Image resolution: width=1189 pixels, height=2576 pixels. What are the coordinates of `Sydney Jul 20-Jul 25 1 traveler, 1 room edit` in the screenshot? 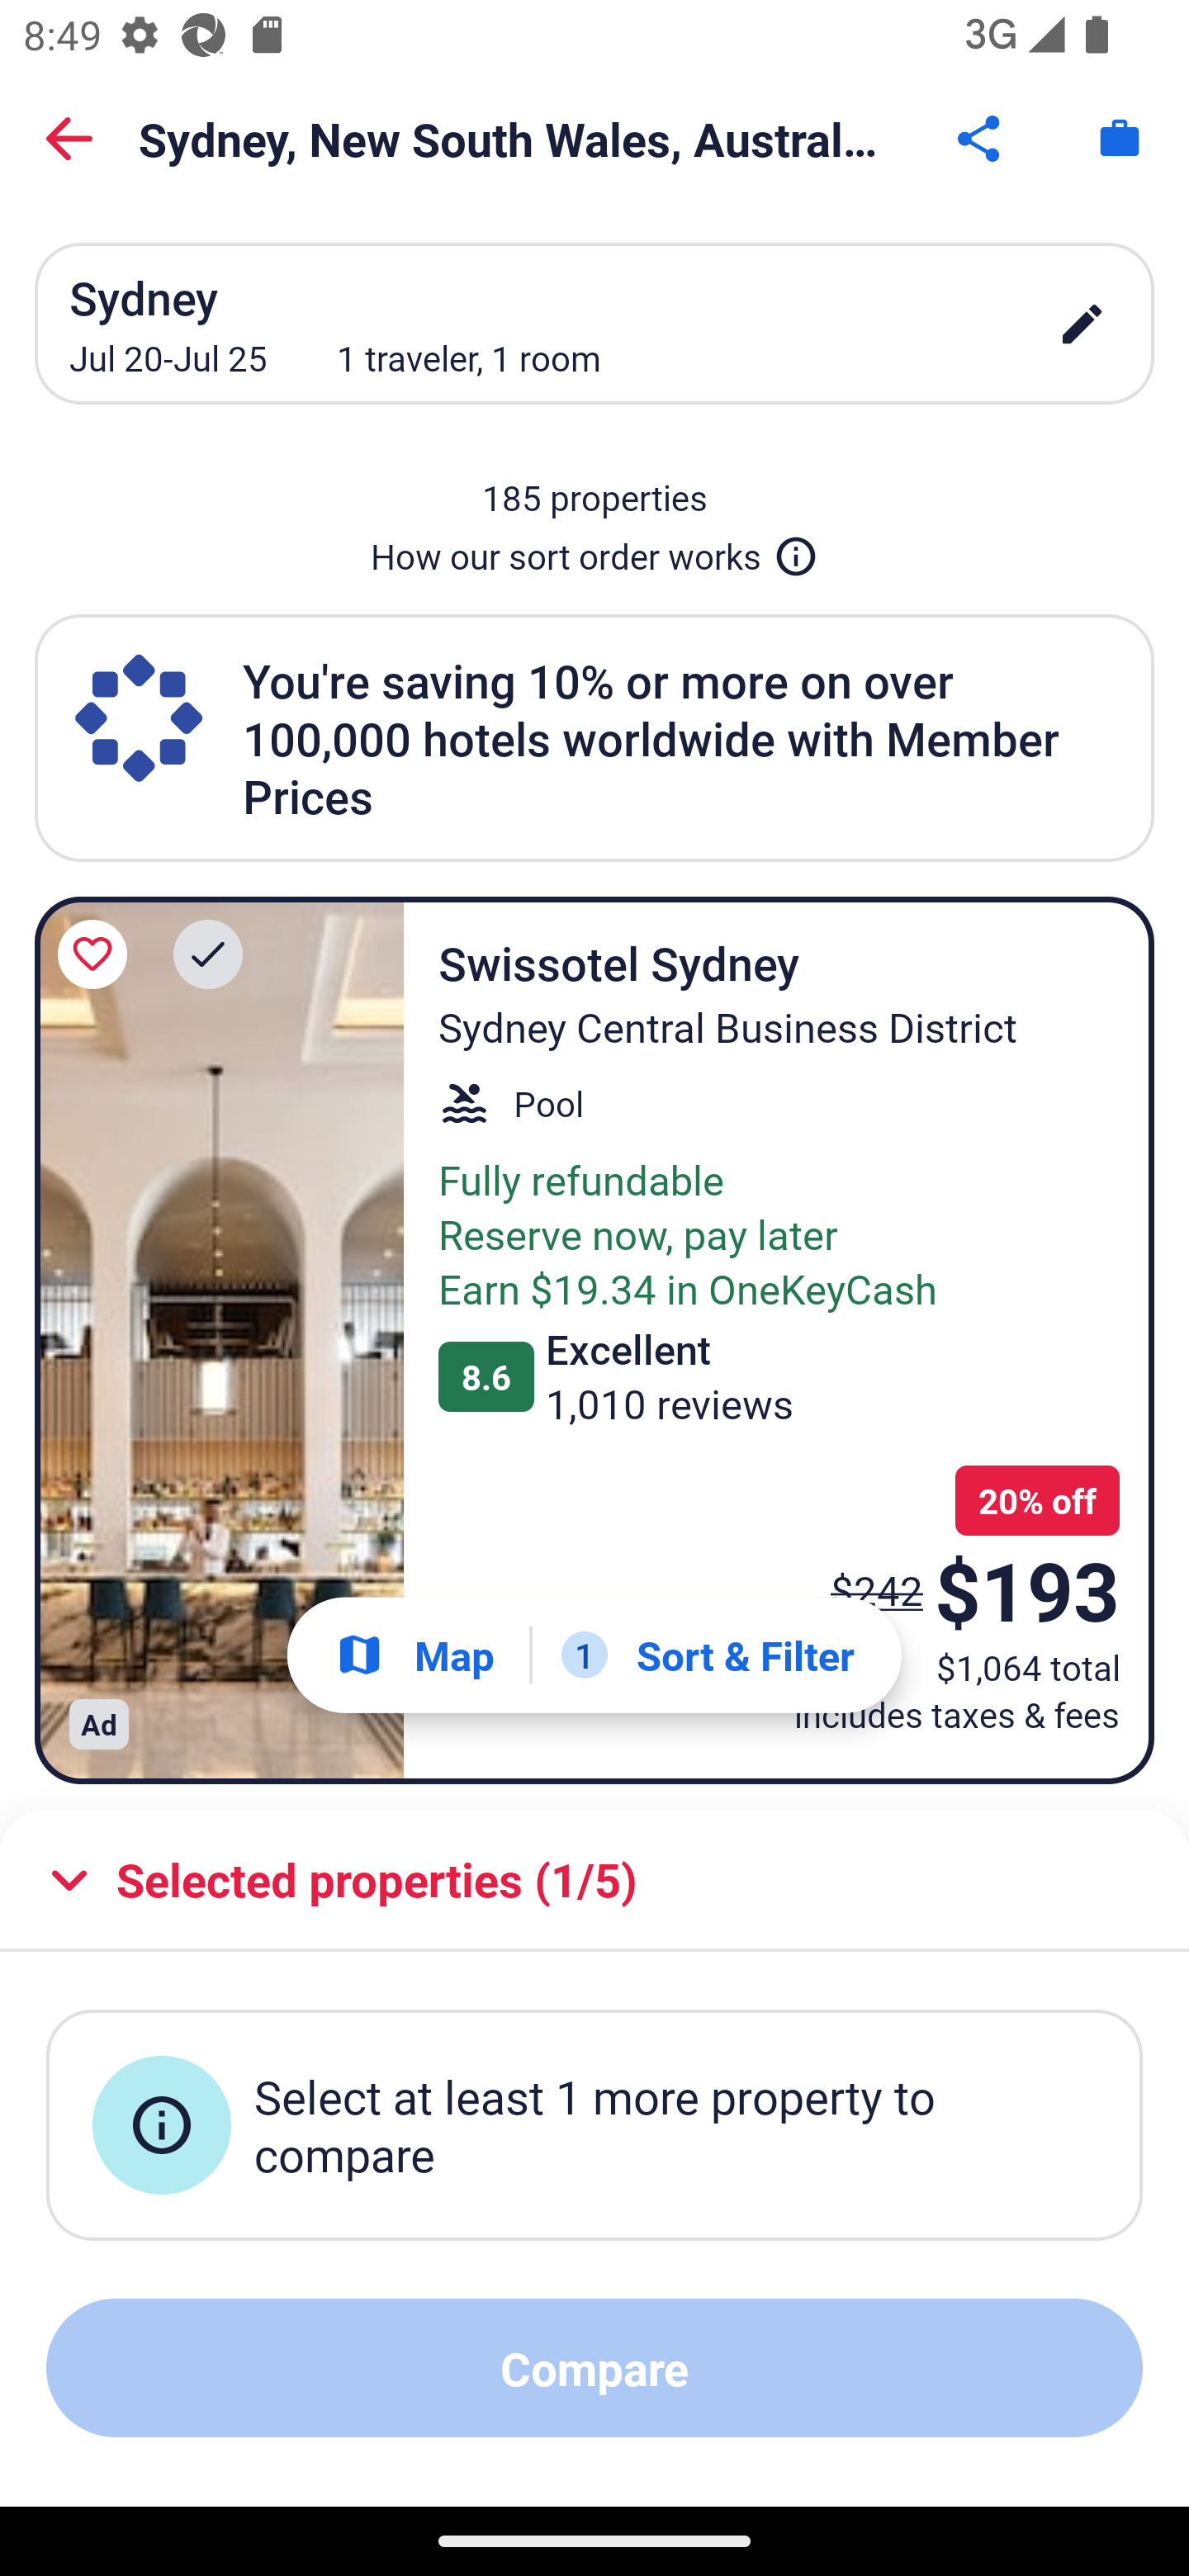 It's located at (594, 323).